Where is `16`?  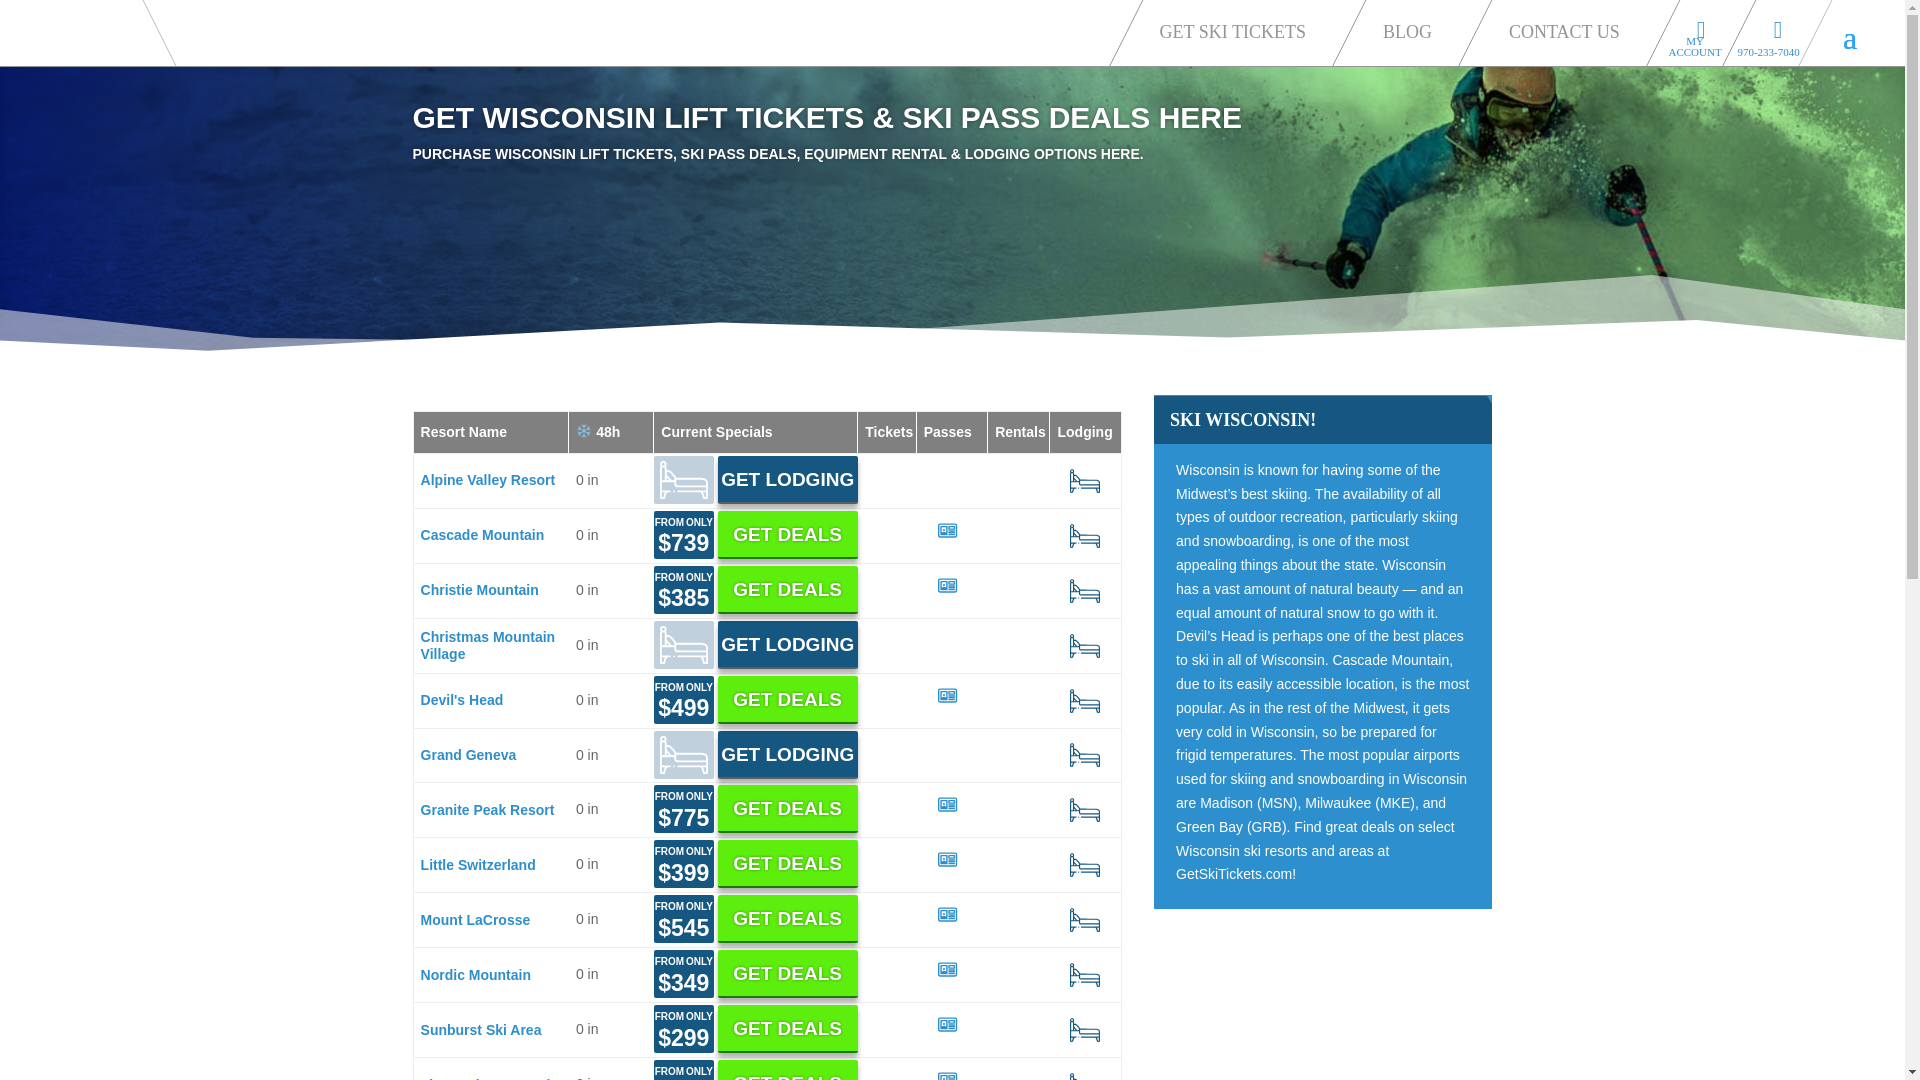
16 is located at coordinates (1084, 701).